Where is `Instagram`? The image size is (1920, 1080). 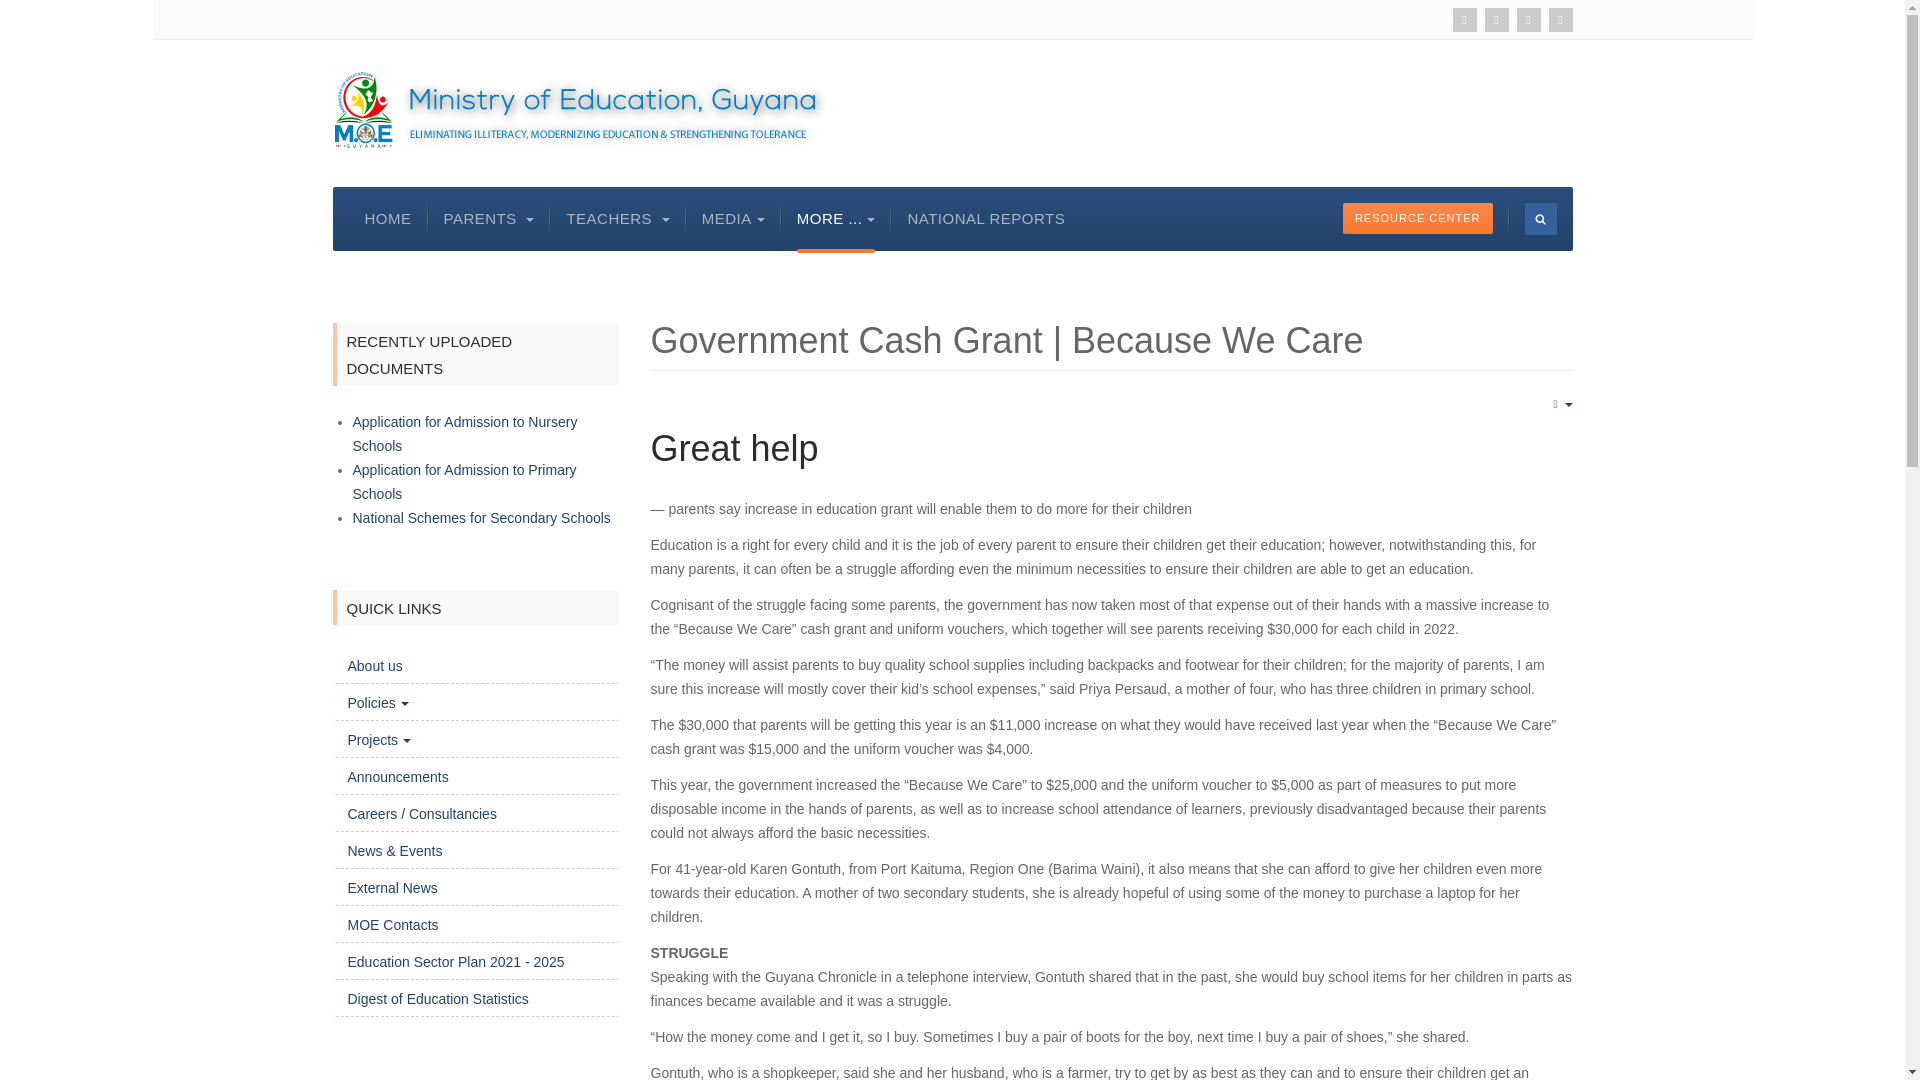
Instagram is located at coordinates (1560, 20).